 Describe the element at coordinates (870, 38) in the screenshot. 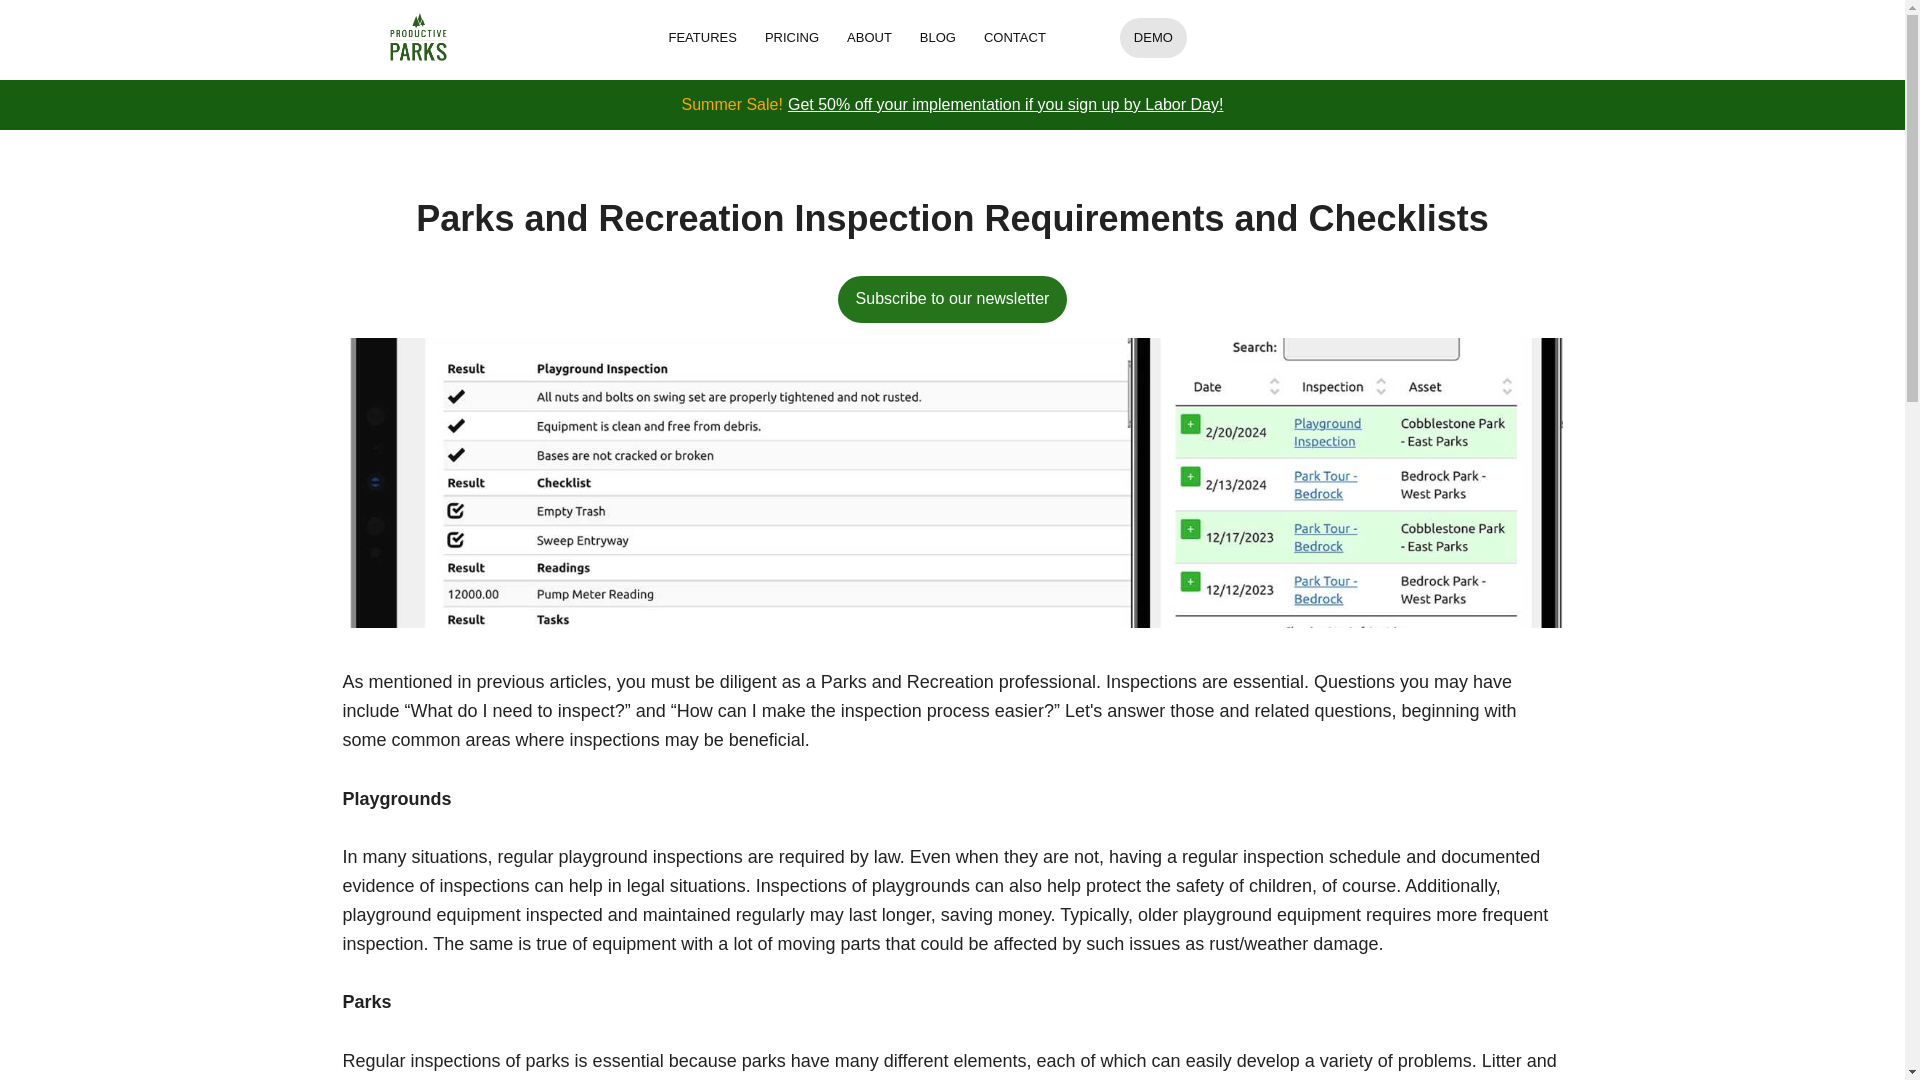

I see `ABOUT` at that location.